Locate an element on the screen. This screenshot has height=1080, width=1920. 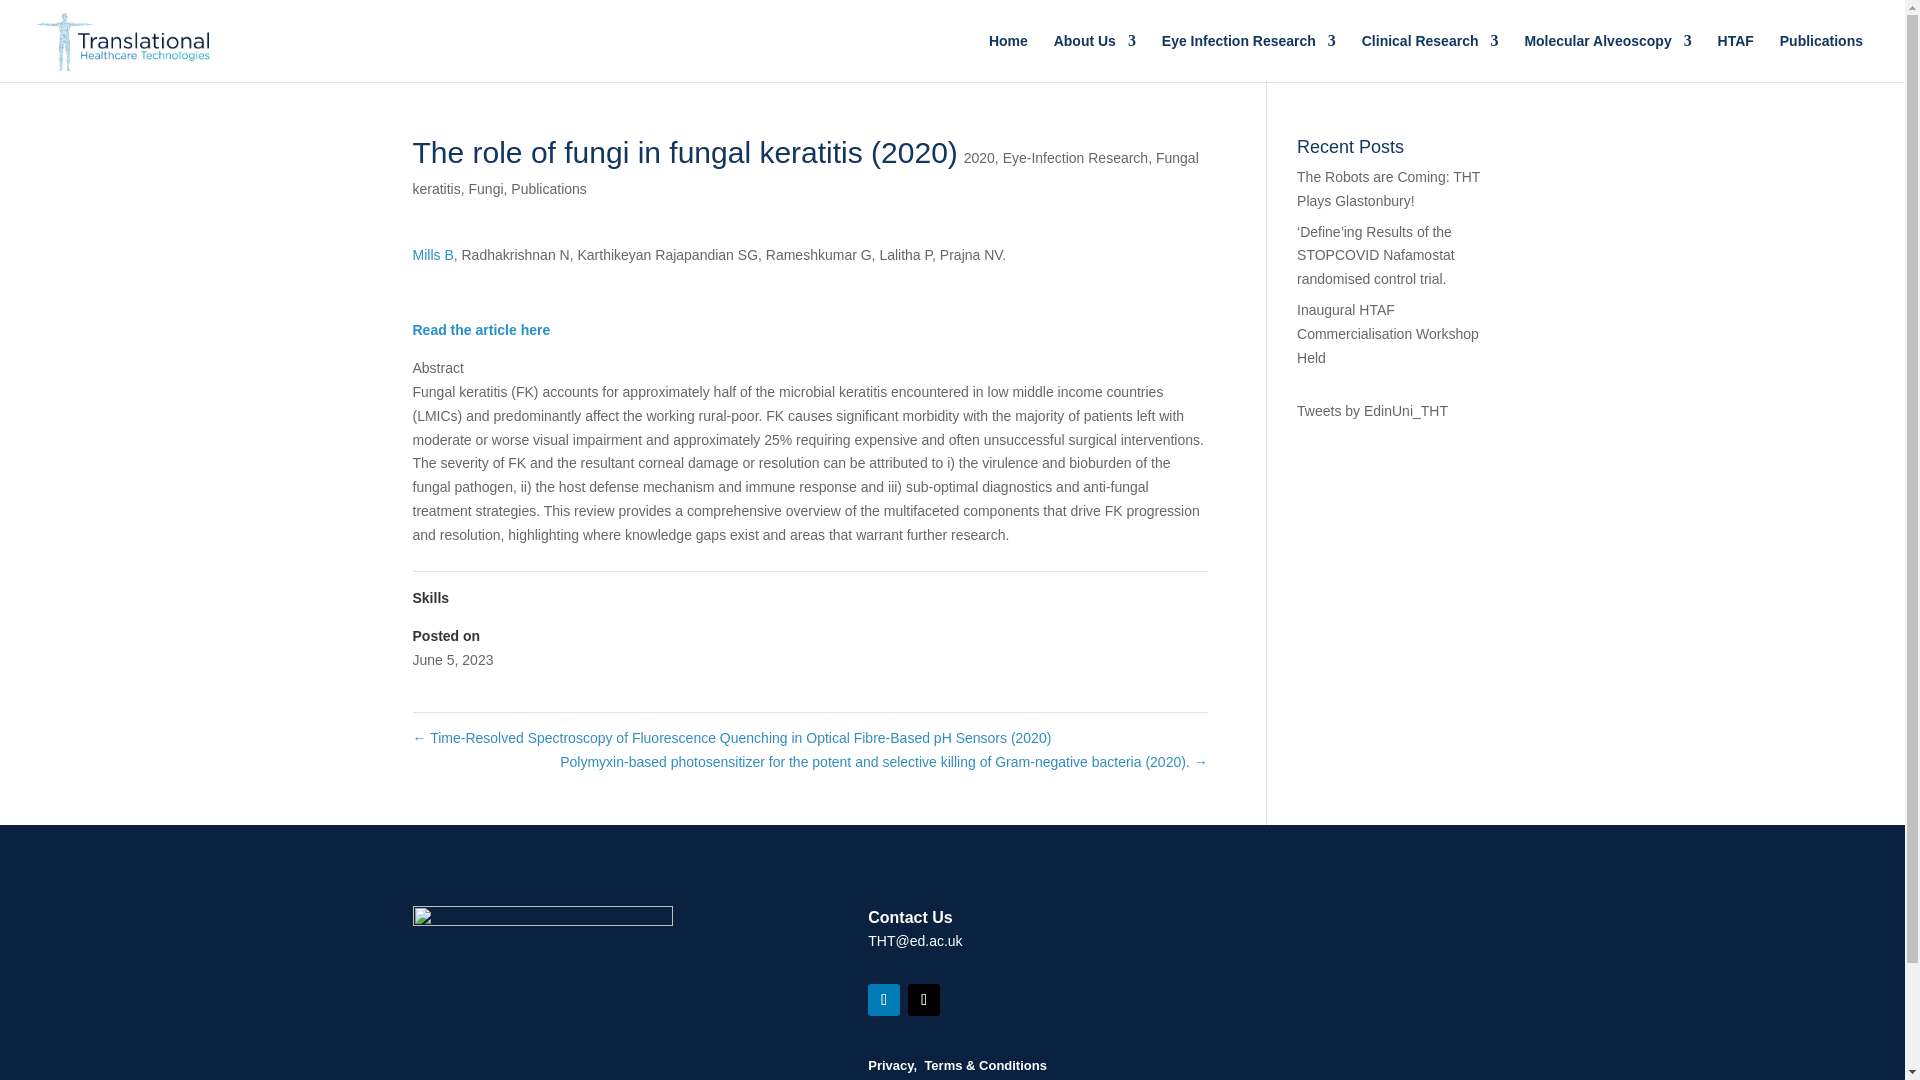
Inaugural HTAF Commercialisation Workshop Held is located at coordinates (1388, 334).